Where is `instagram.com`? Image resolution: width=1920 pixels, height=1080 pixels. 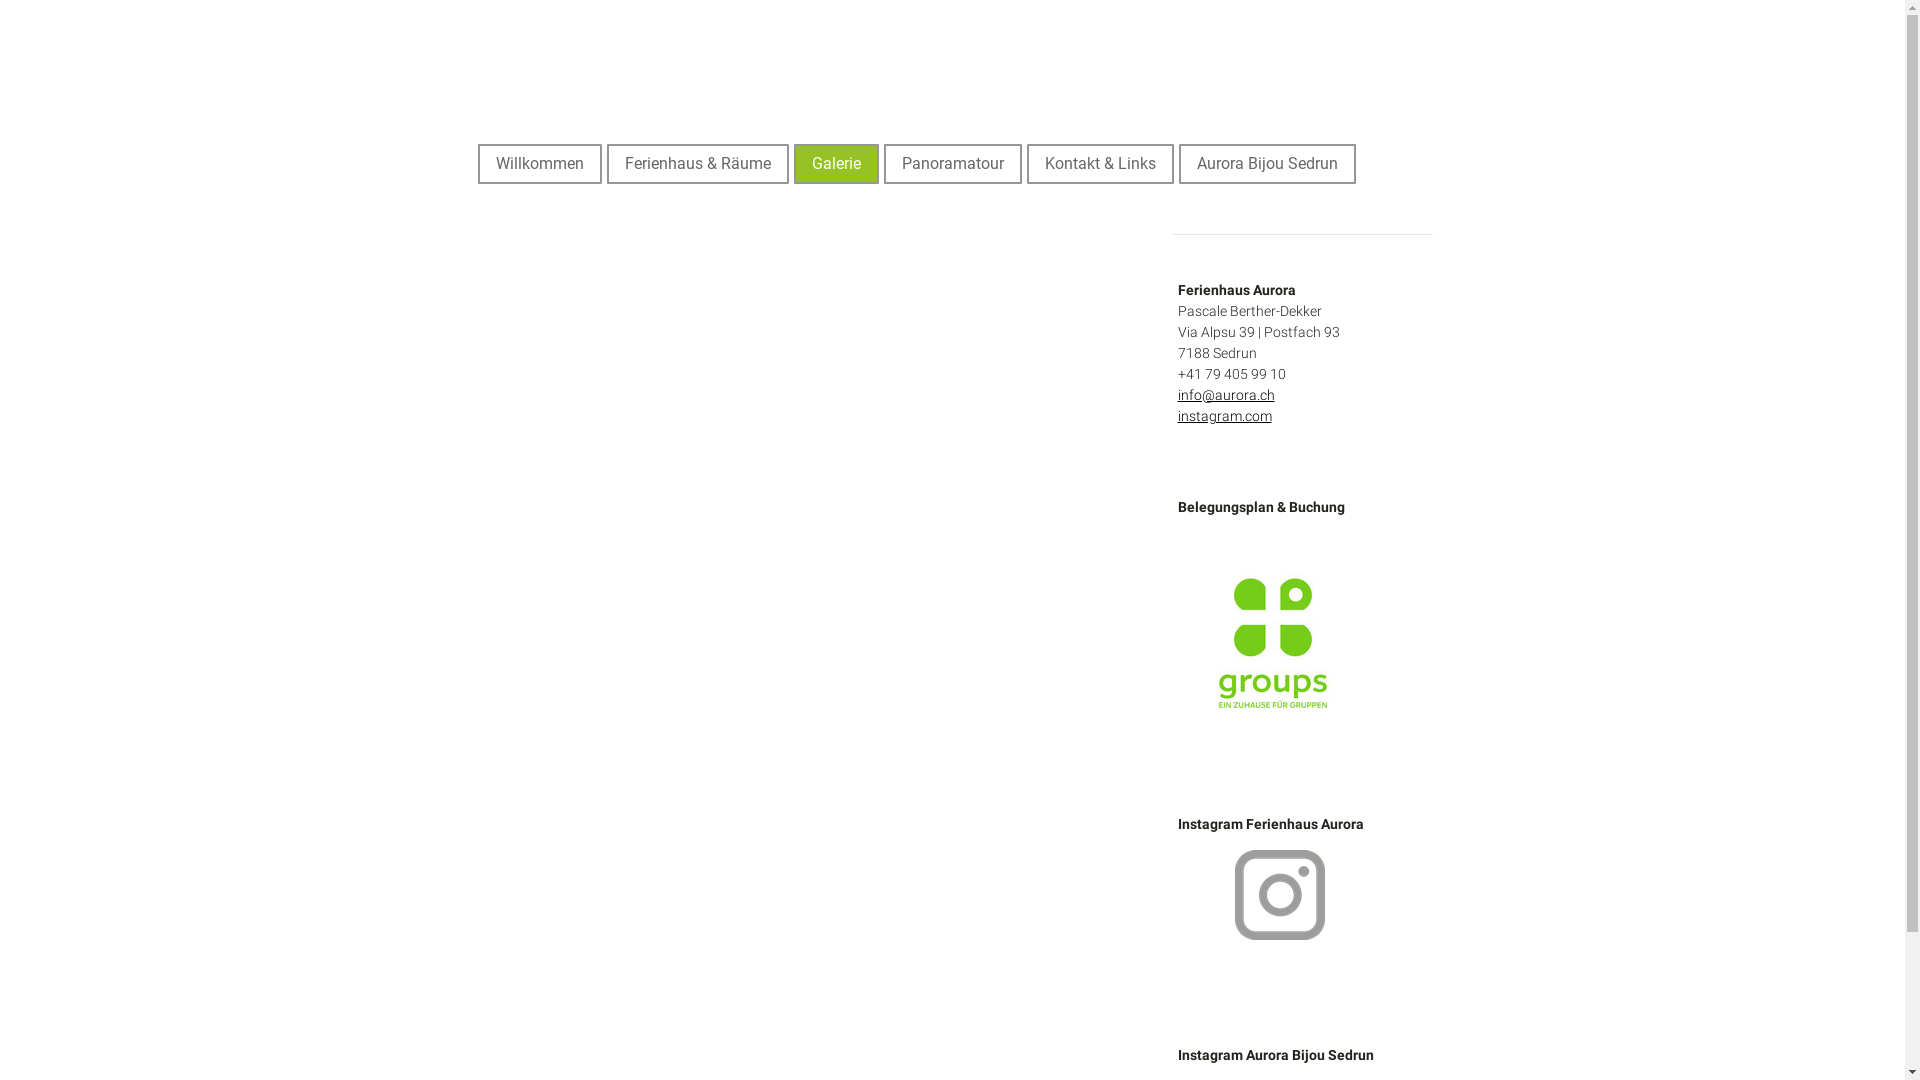
instagram.com is located at coordinates (1225, 416).